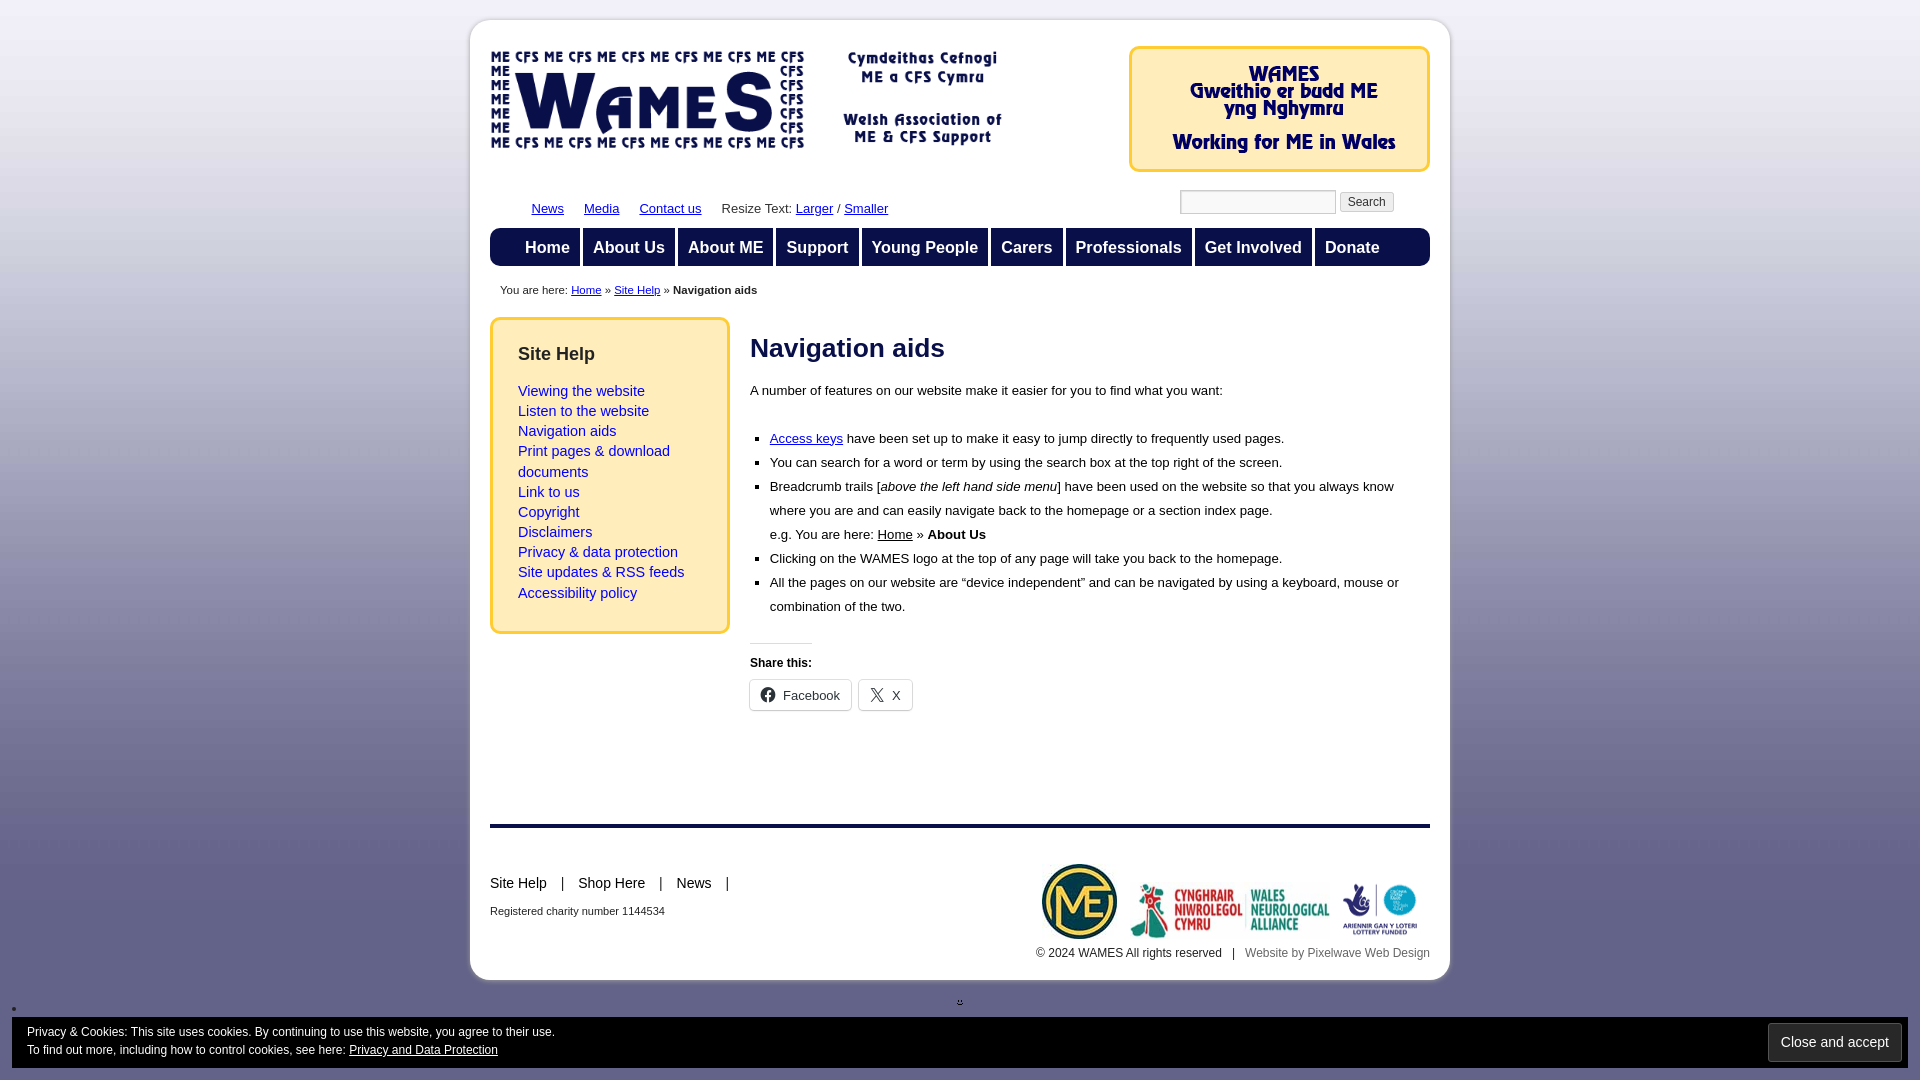 Image resolution: width=1920 pixels, height=1080 pixels. Describe the element at coordinates (1366, 202) in the screenshot. I see `Search` at that location.